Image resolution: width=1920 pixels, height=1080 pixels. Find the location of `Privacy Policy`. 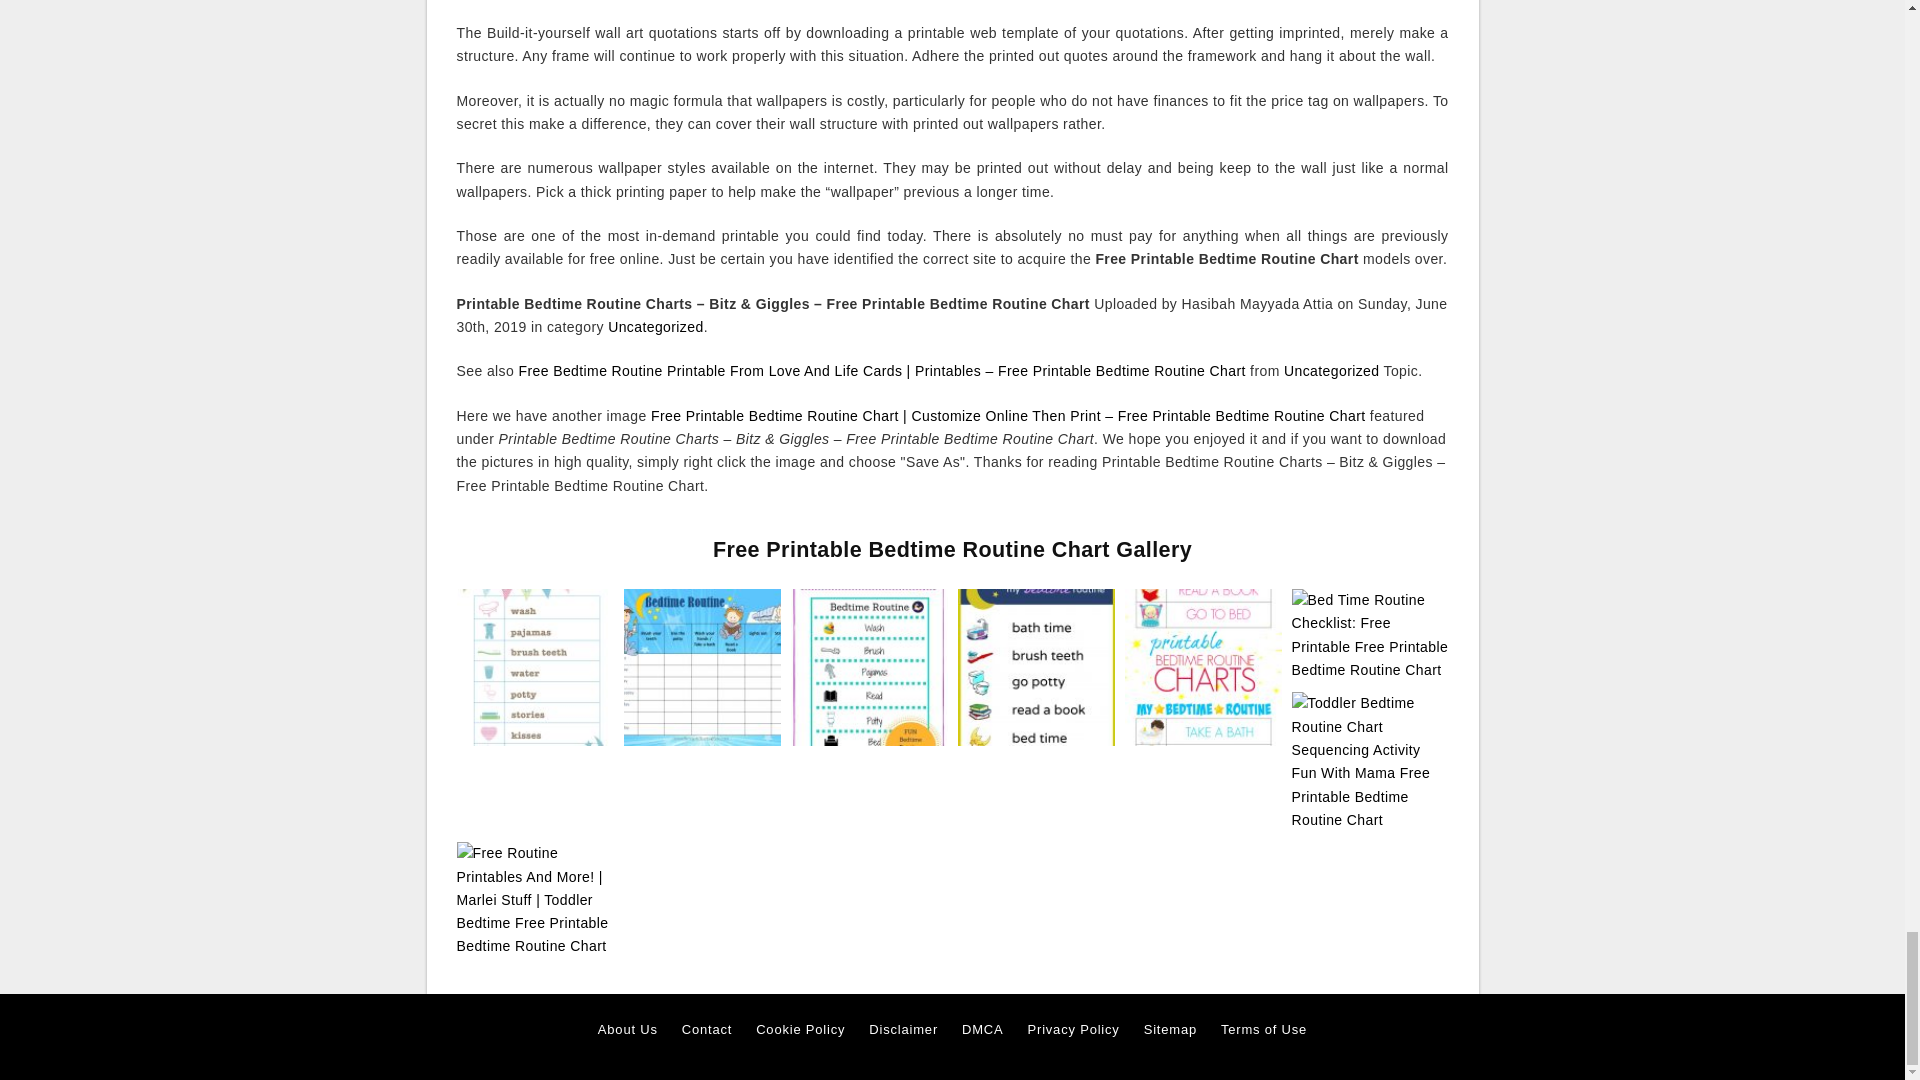

Privacy Policy is located at coordinates (1073, 1030).